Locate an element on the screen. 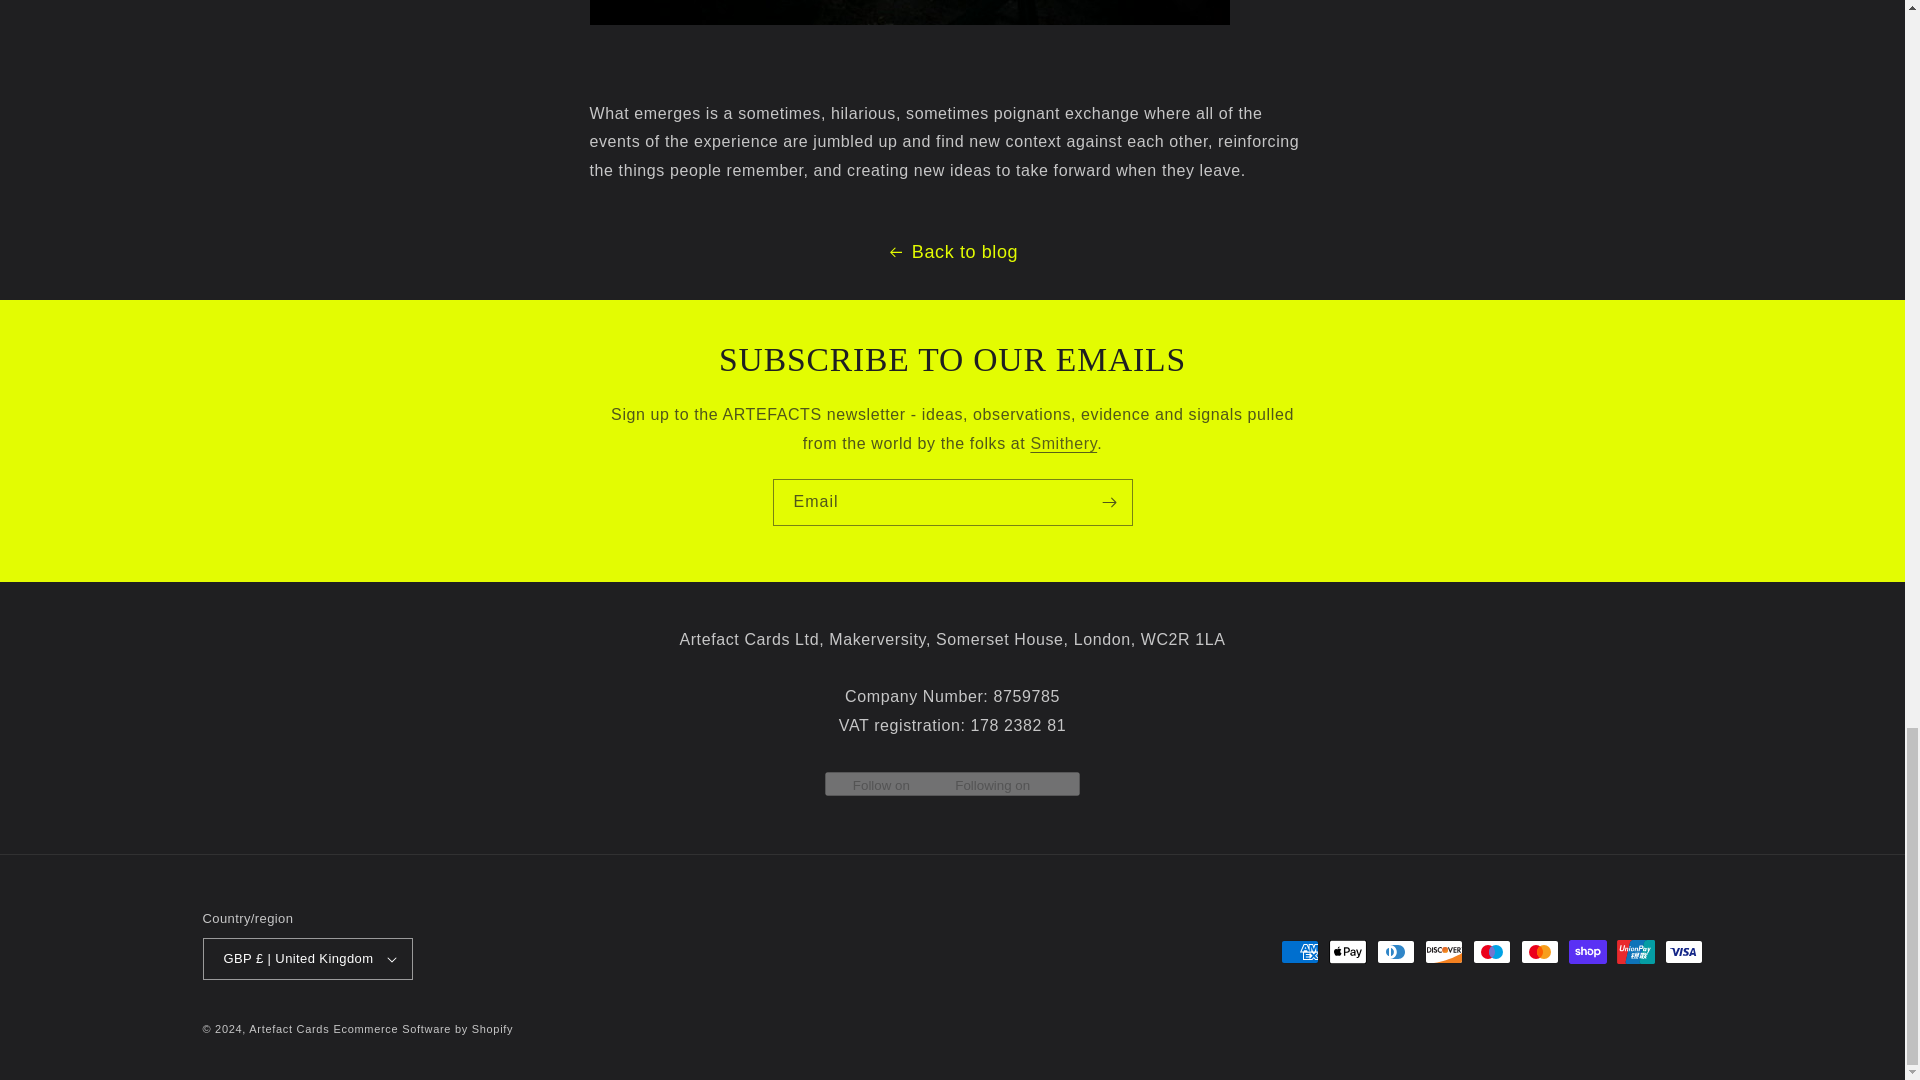 Image resolution: width=1920 pixels, height=1080 pixels. Smithery is located at coordinates (1062, 444).